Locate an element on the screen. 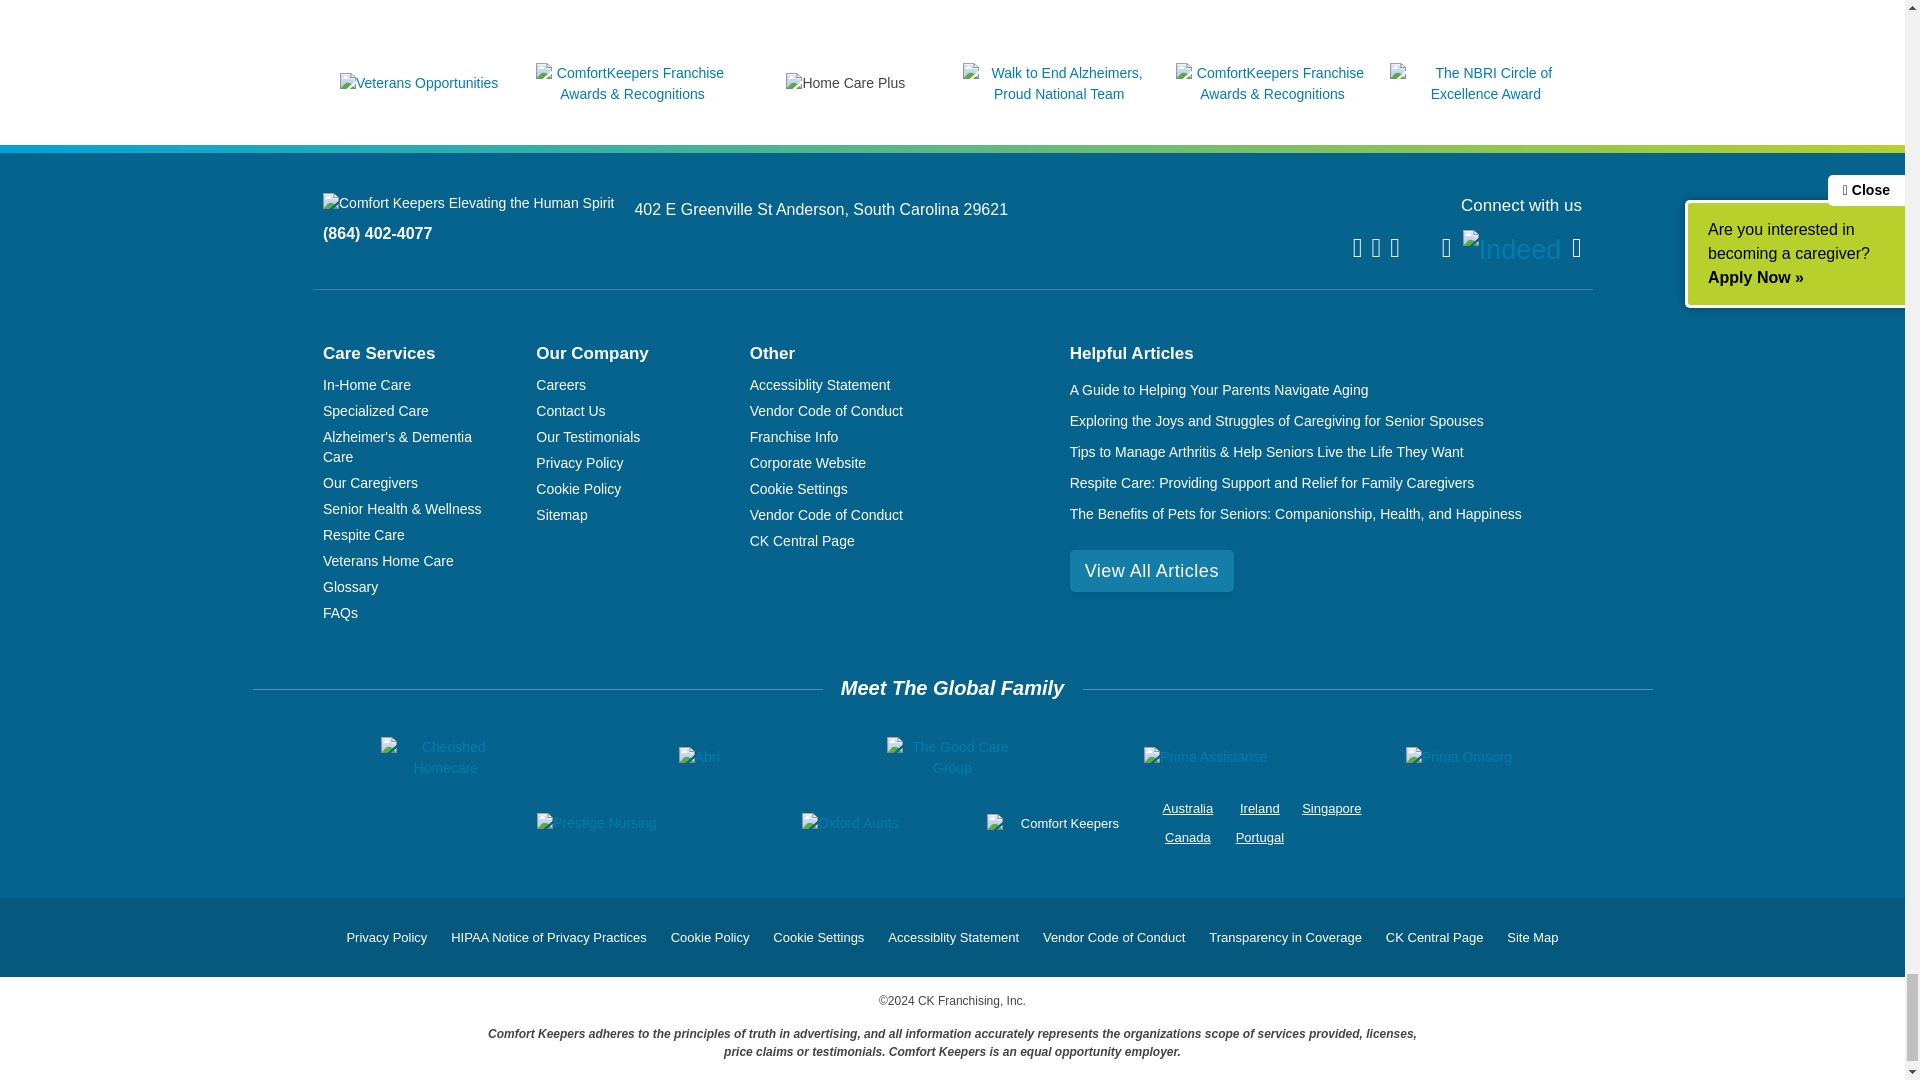  Indeed is located at coordinates (1512, 250).